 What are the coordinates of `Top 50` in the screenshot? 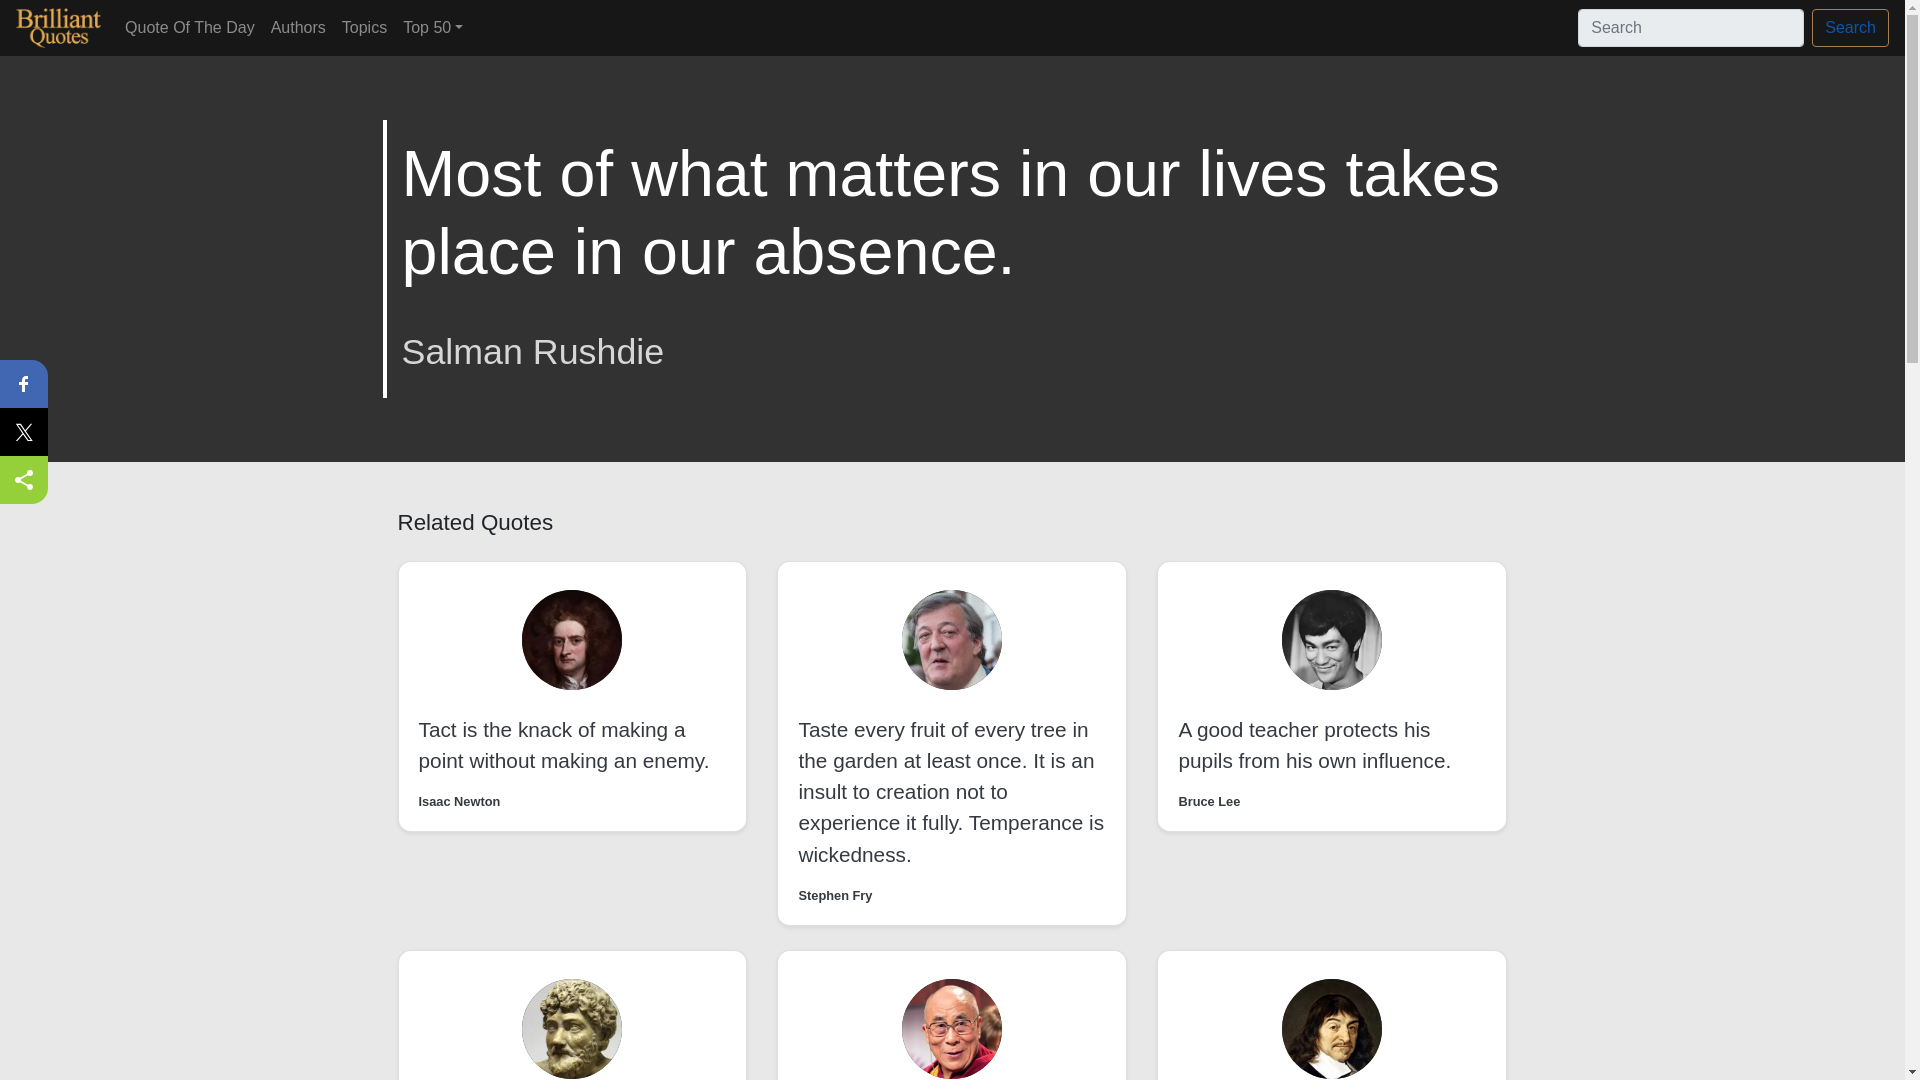 It's located at (432, 27).